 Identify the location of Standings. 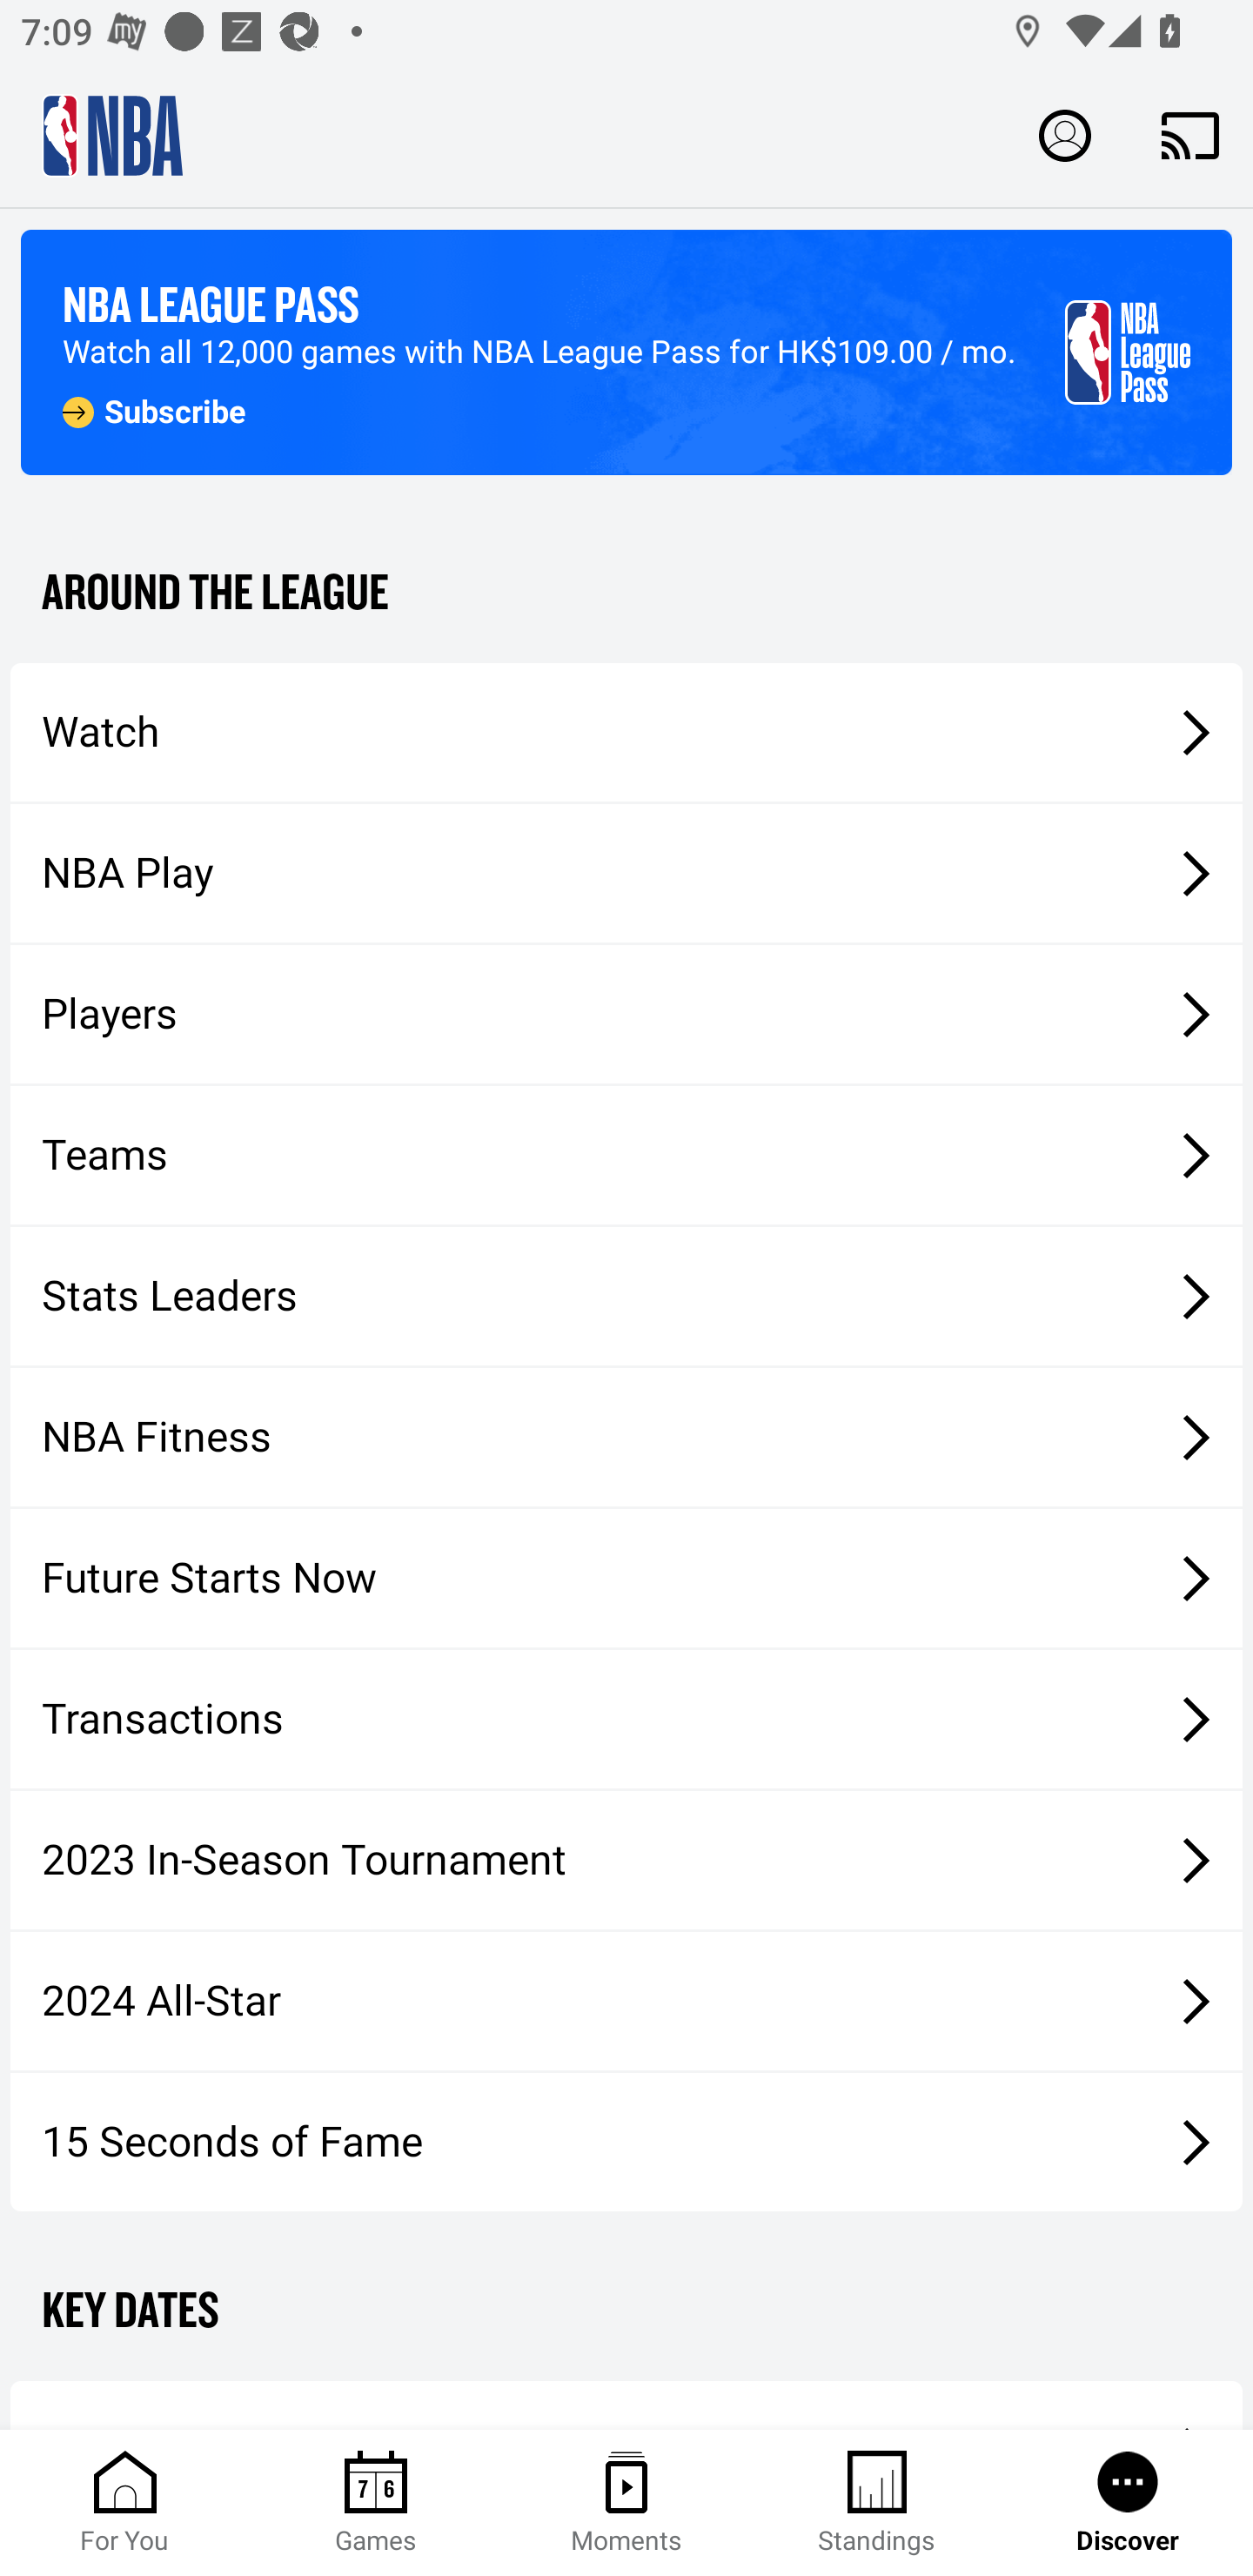
(877, 2503).